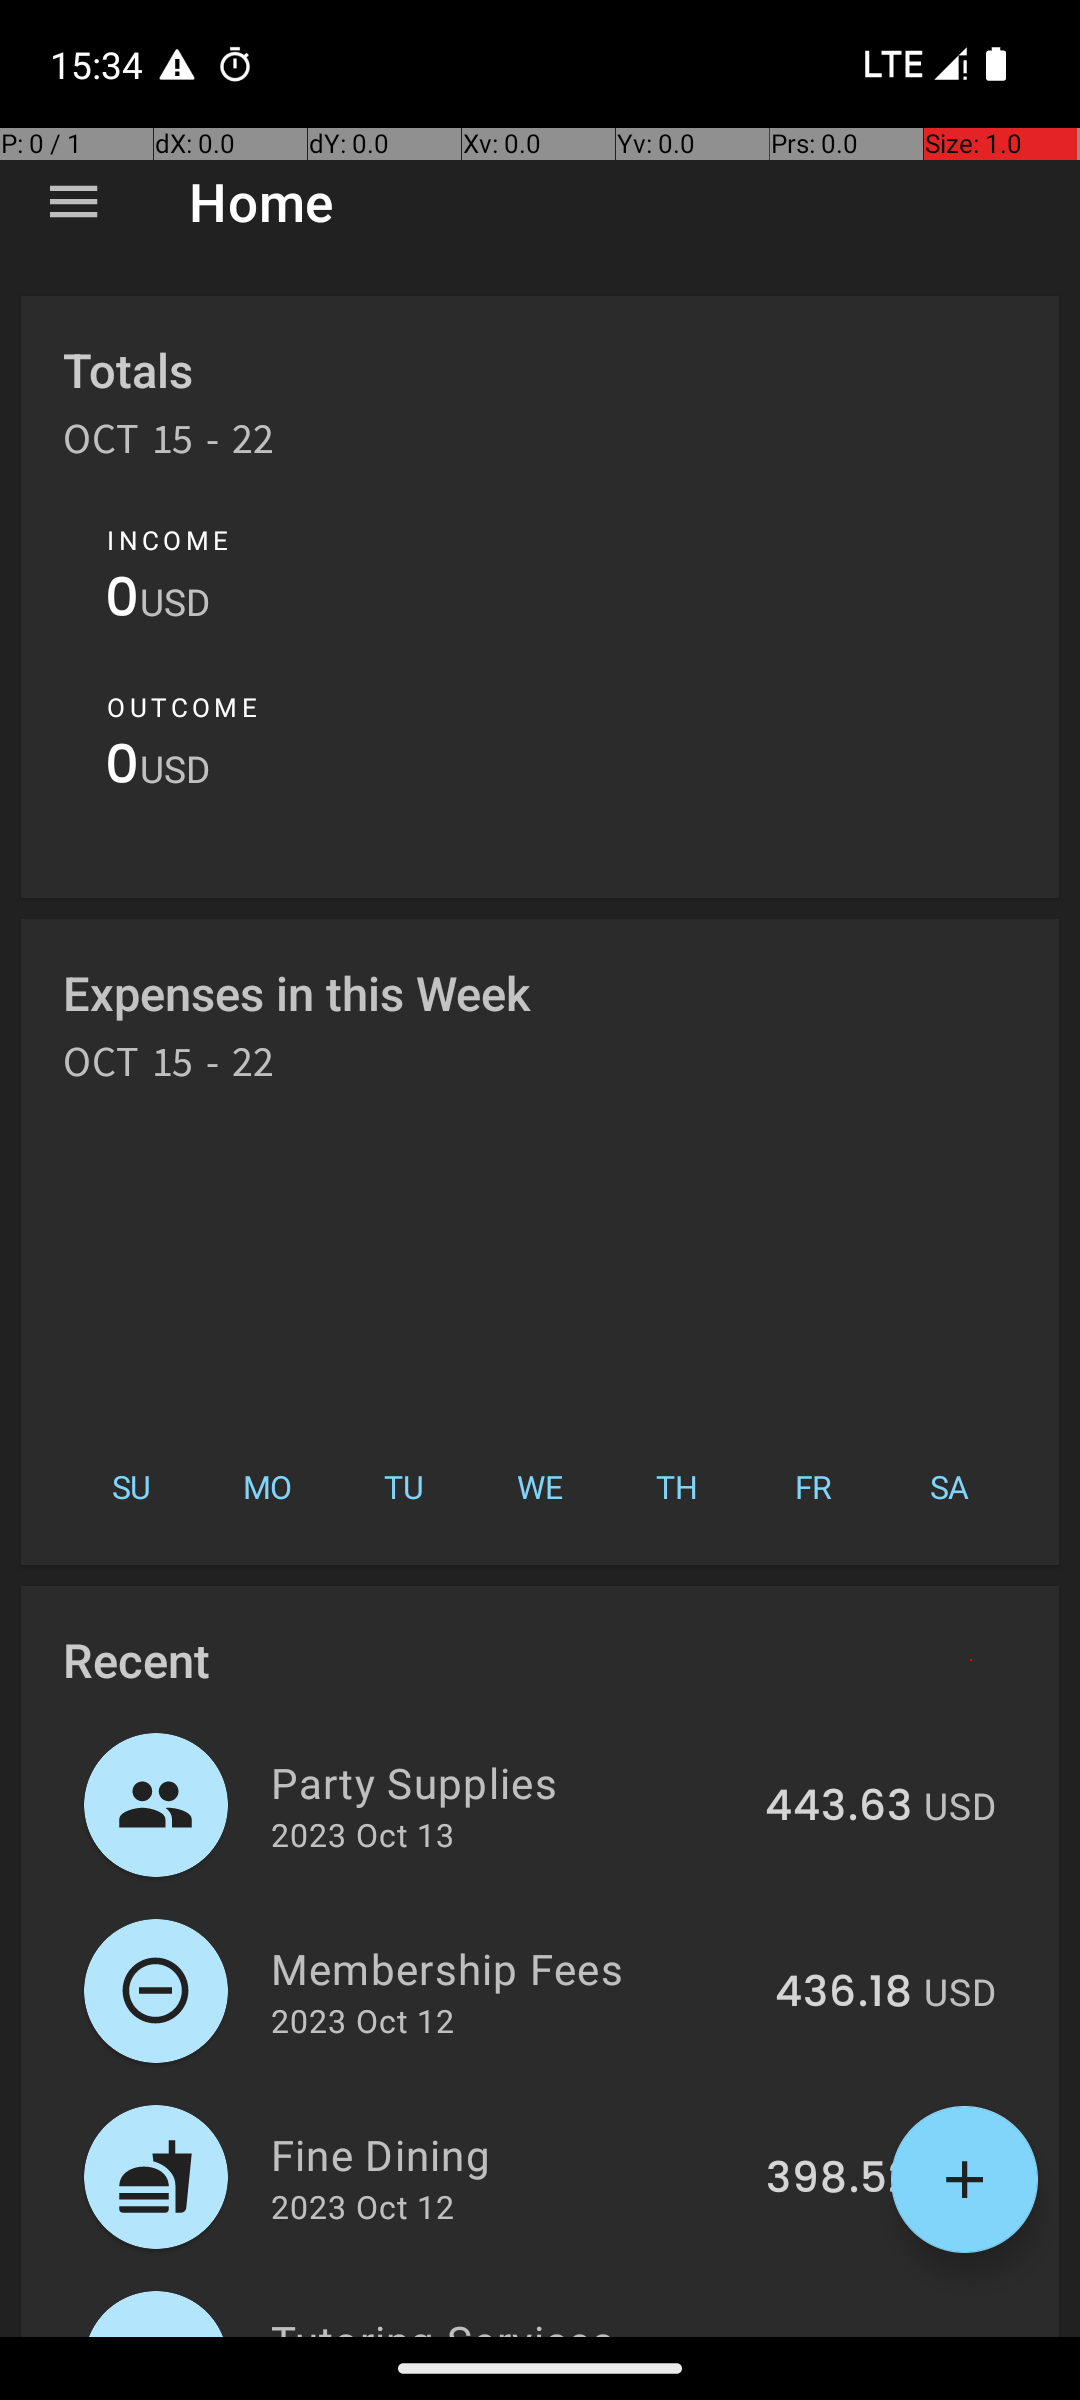  Describe the element at coordinates (844, 2334) in the screenshot. I see `104.25` at that location.